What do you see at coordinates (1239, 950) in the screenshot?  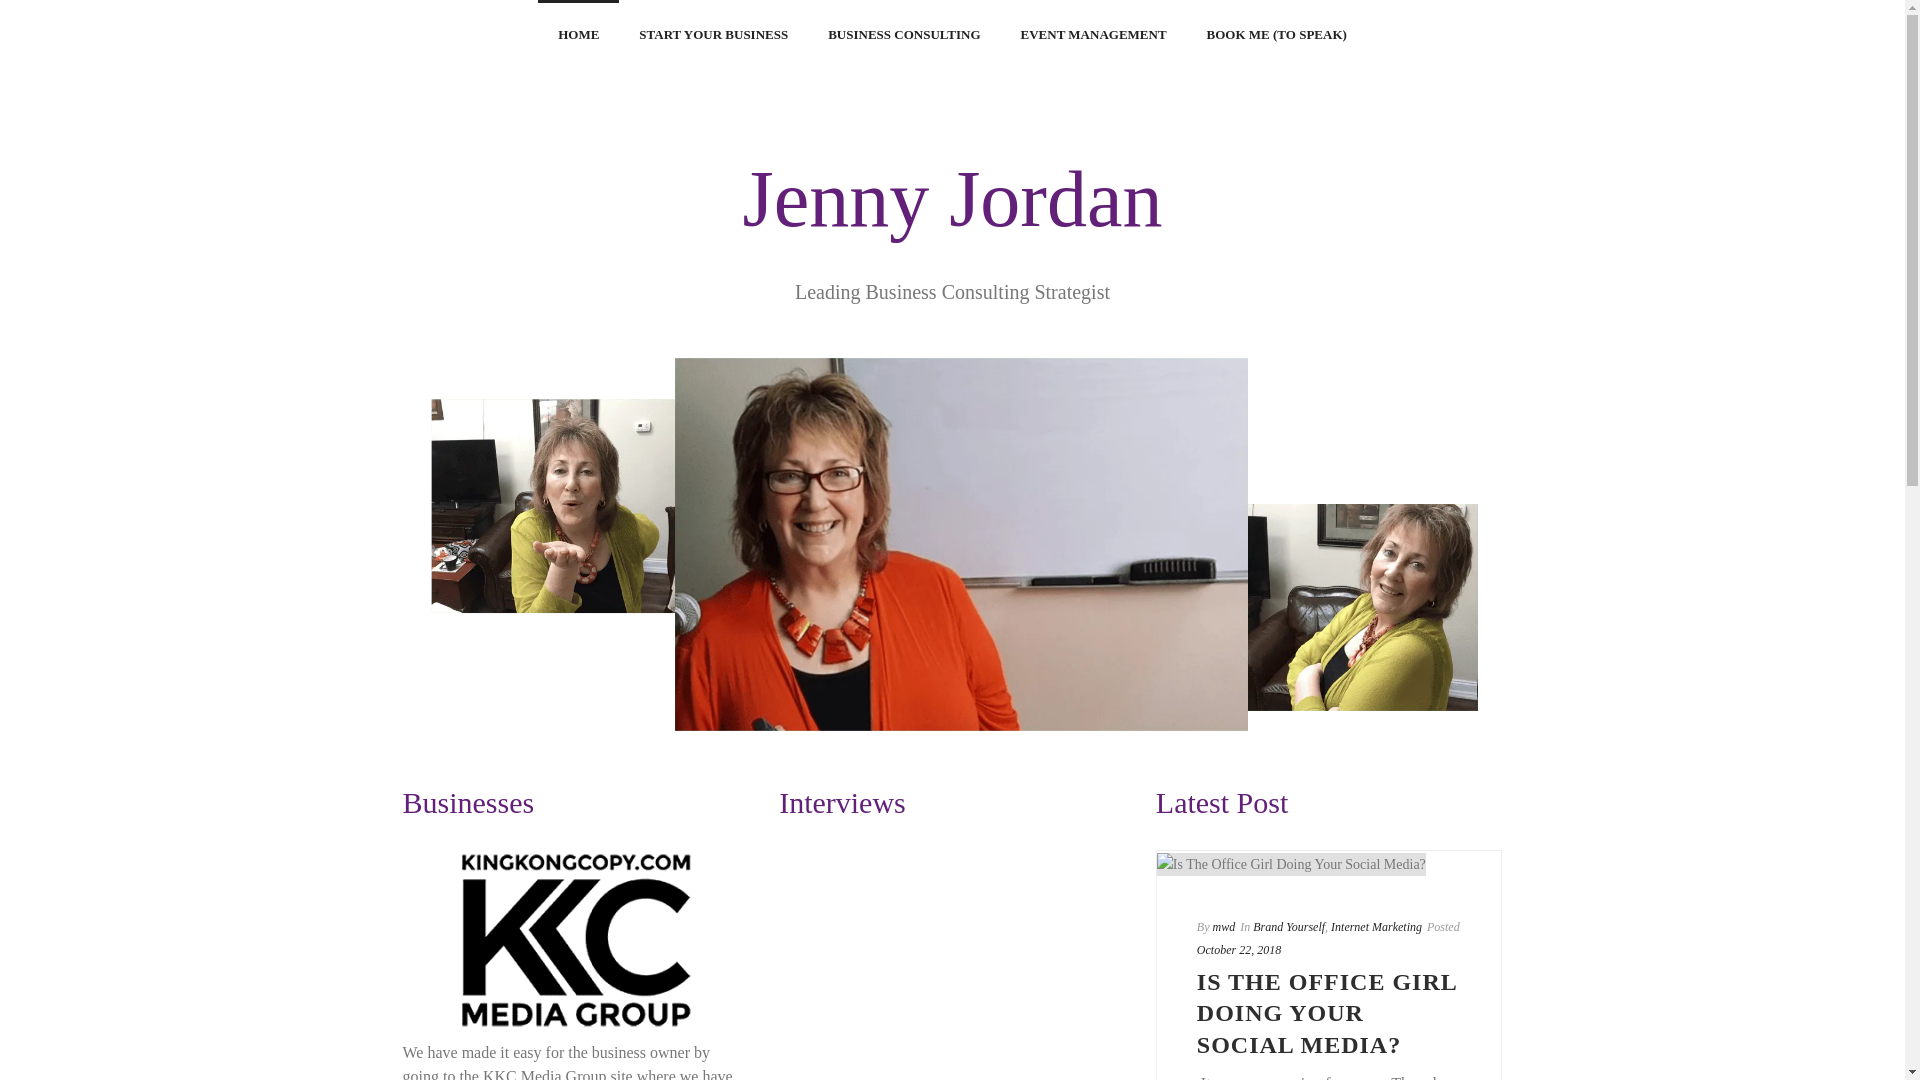 I see `October 22, 2018` at bounding box center [1239, 950].